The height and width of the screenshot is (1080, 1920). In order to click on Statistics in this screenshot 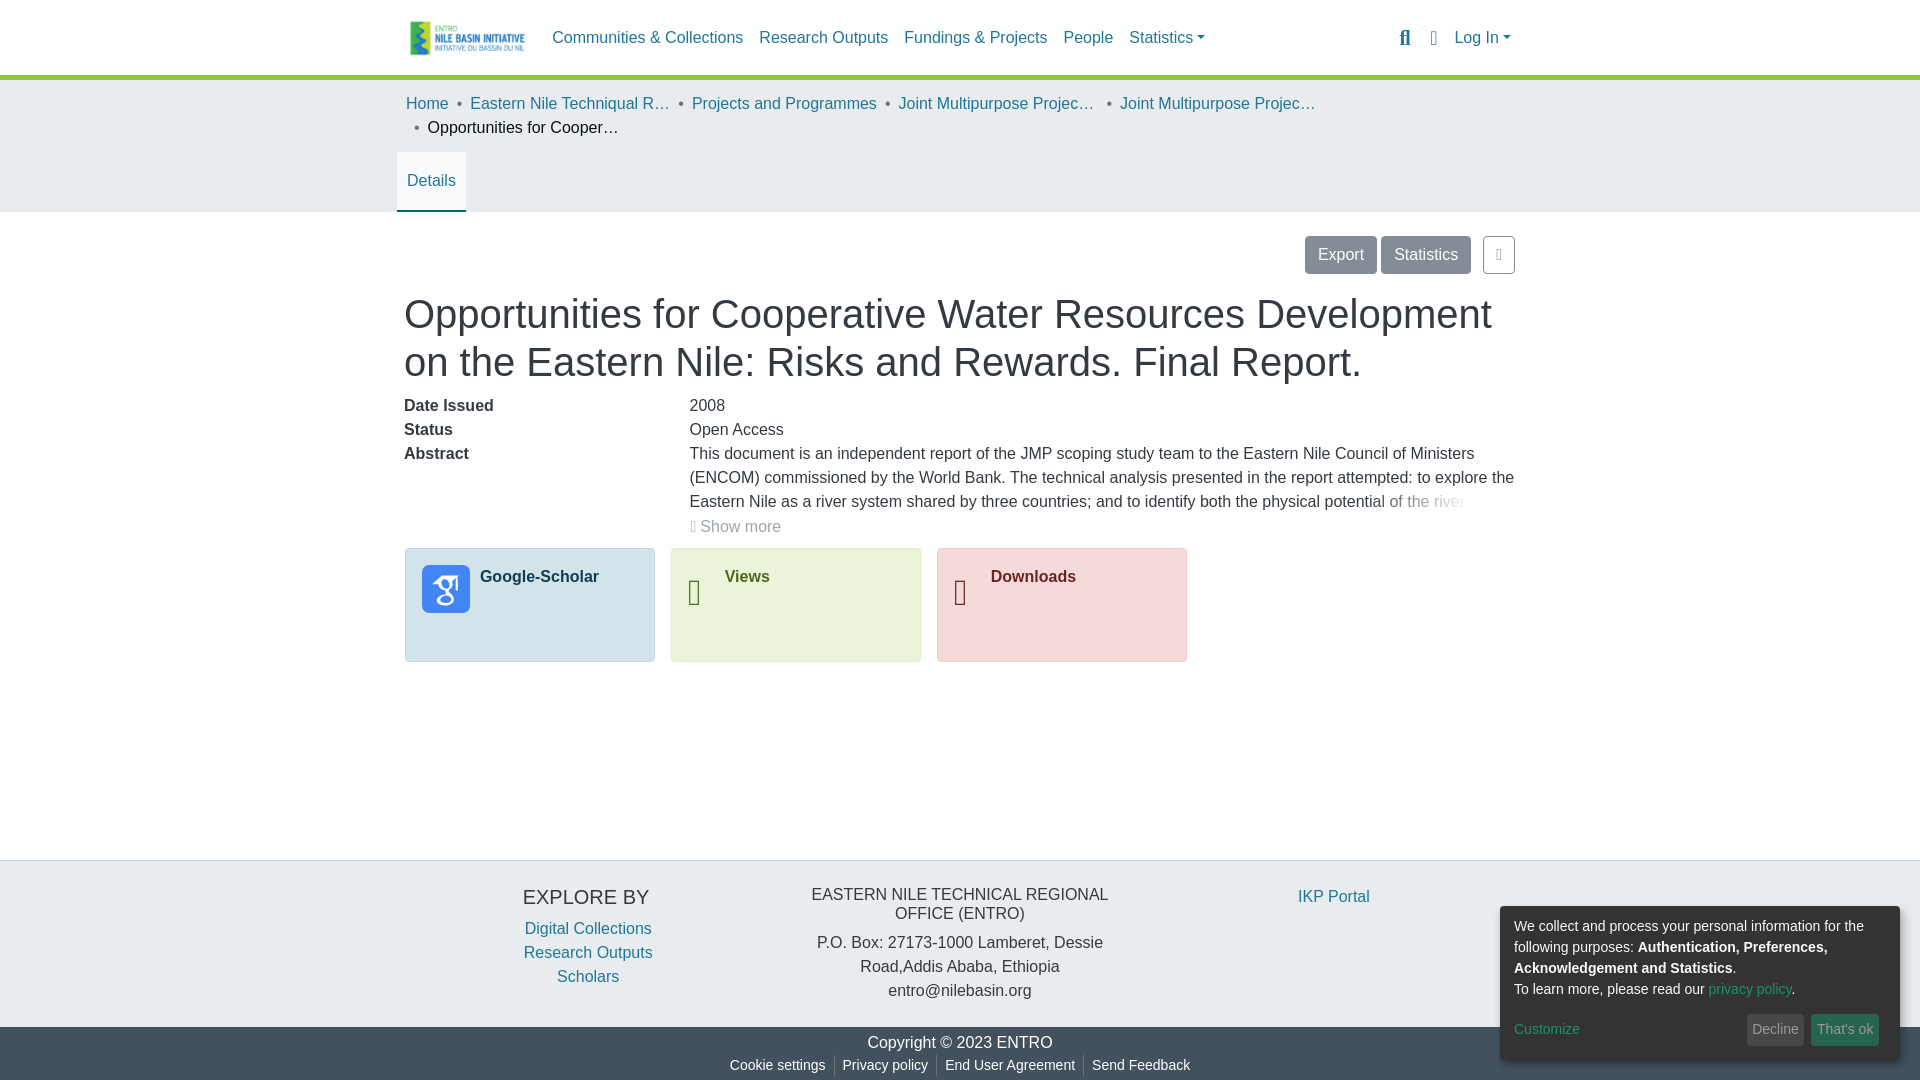, I will do `click(1167, 38)`.